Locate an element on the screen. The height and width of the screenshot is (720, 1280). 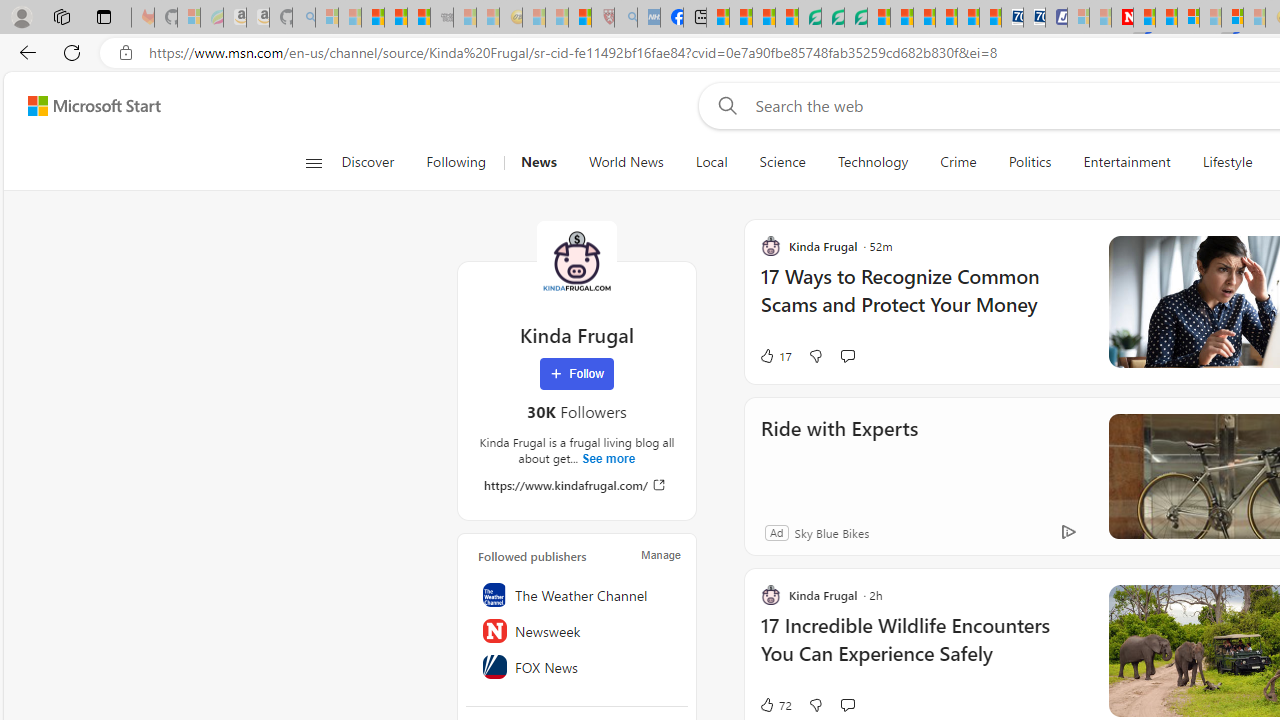
Microsoft-Report a Concern to Bing - Sleeping is located at coordinates (188, 18).